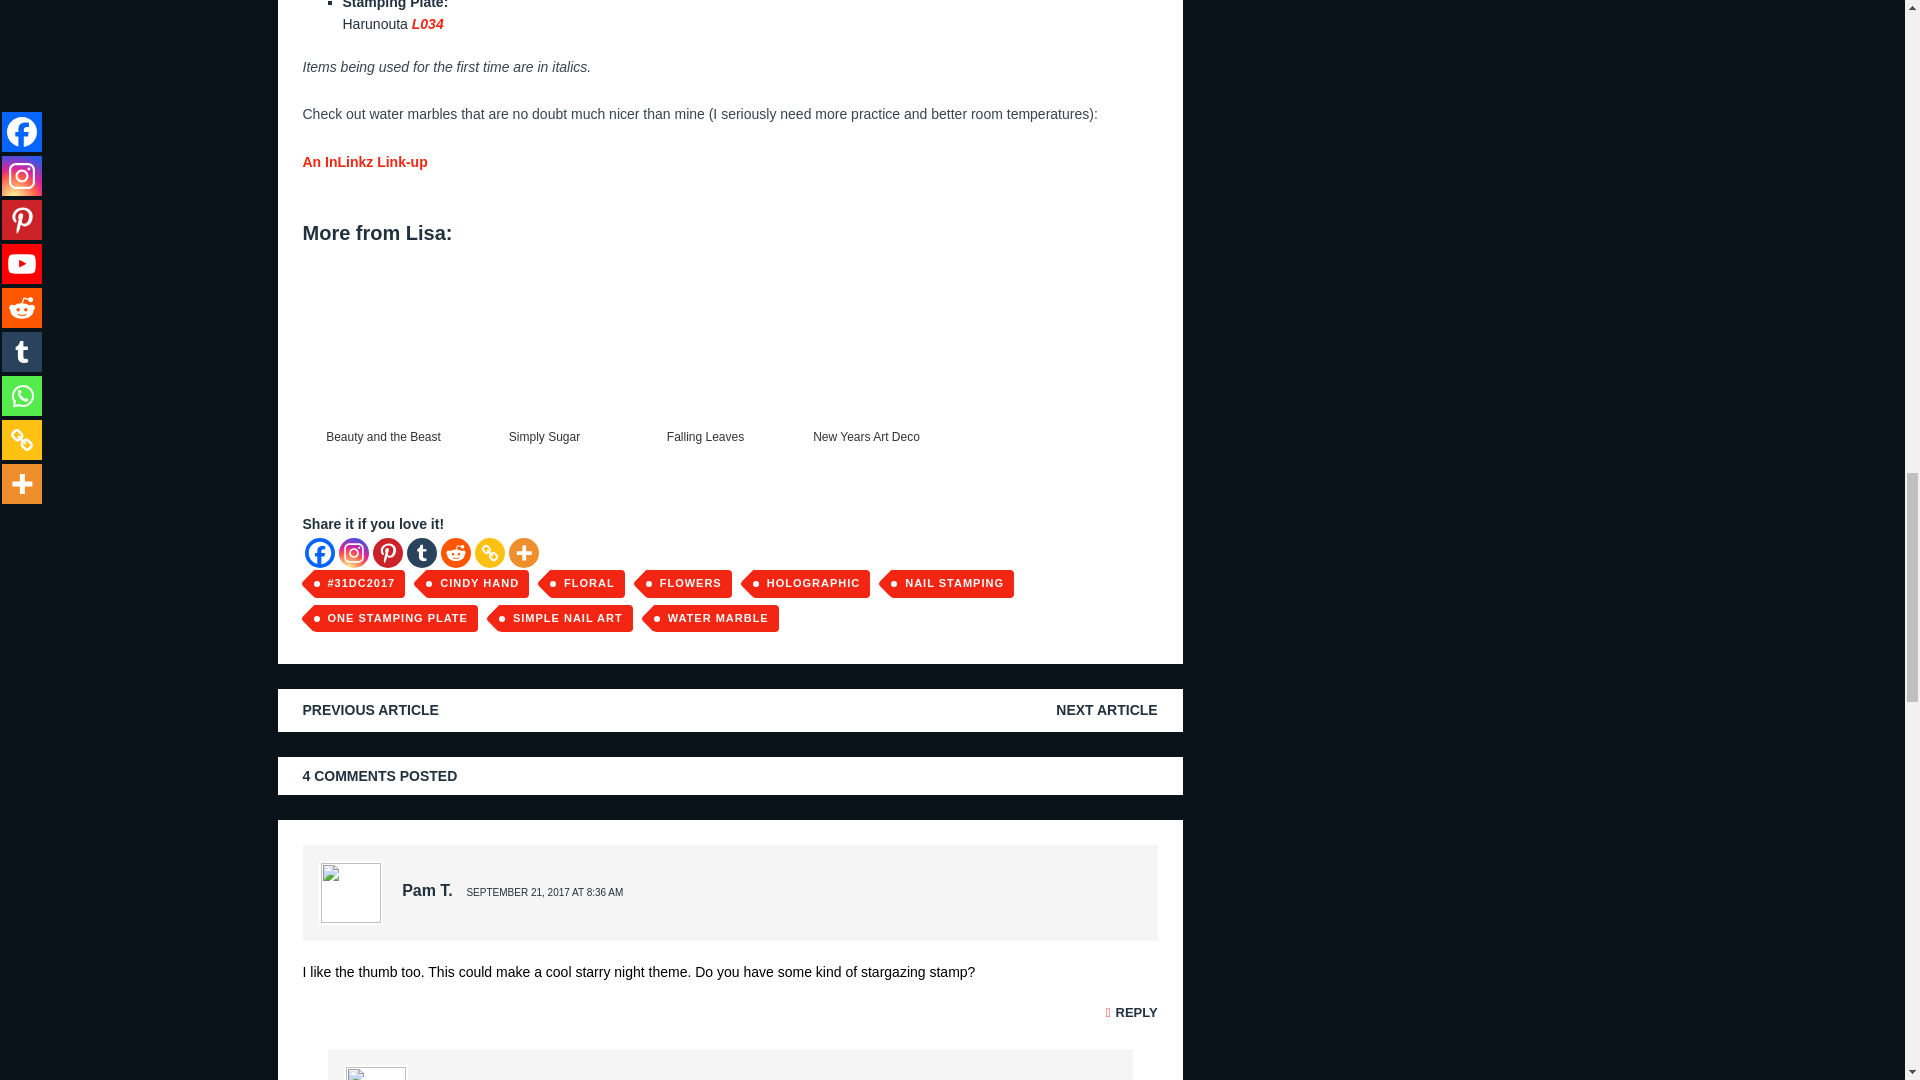 Image resolution: width=1920 pixels, height=1080 pixels. I want to click on An InLinkz Link-up, so click(364, 162).